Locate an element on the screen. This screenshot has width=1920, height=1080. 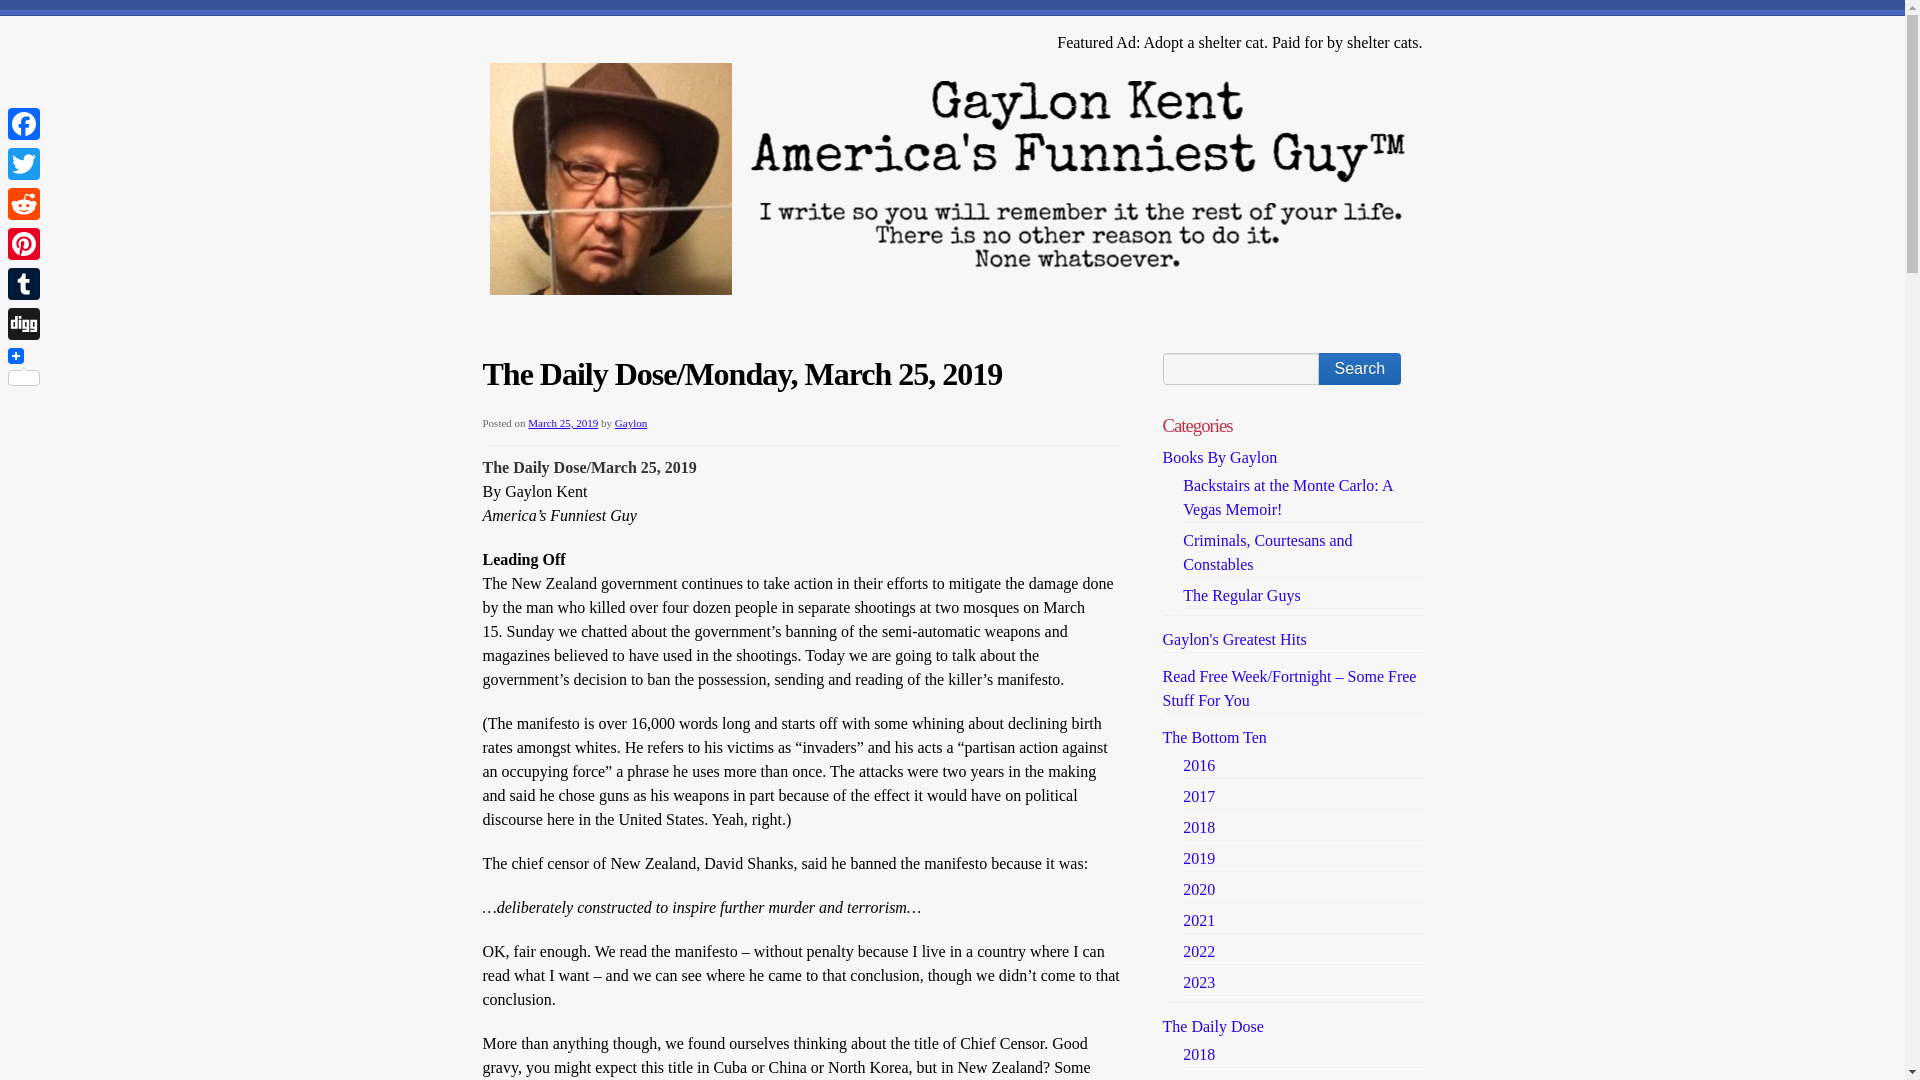
Backstairs at the Monte Carlo: A Vegas Memoir! is located at coordinates (1287, 498).